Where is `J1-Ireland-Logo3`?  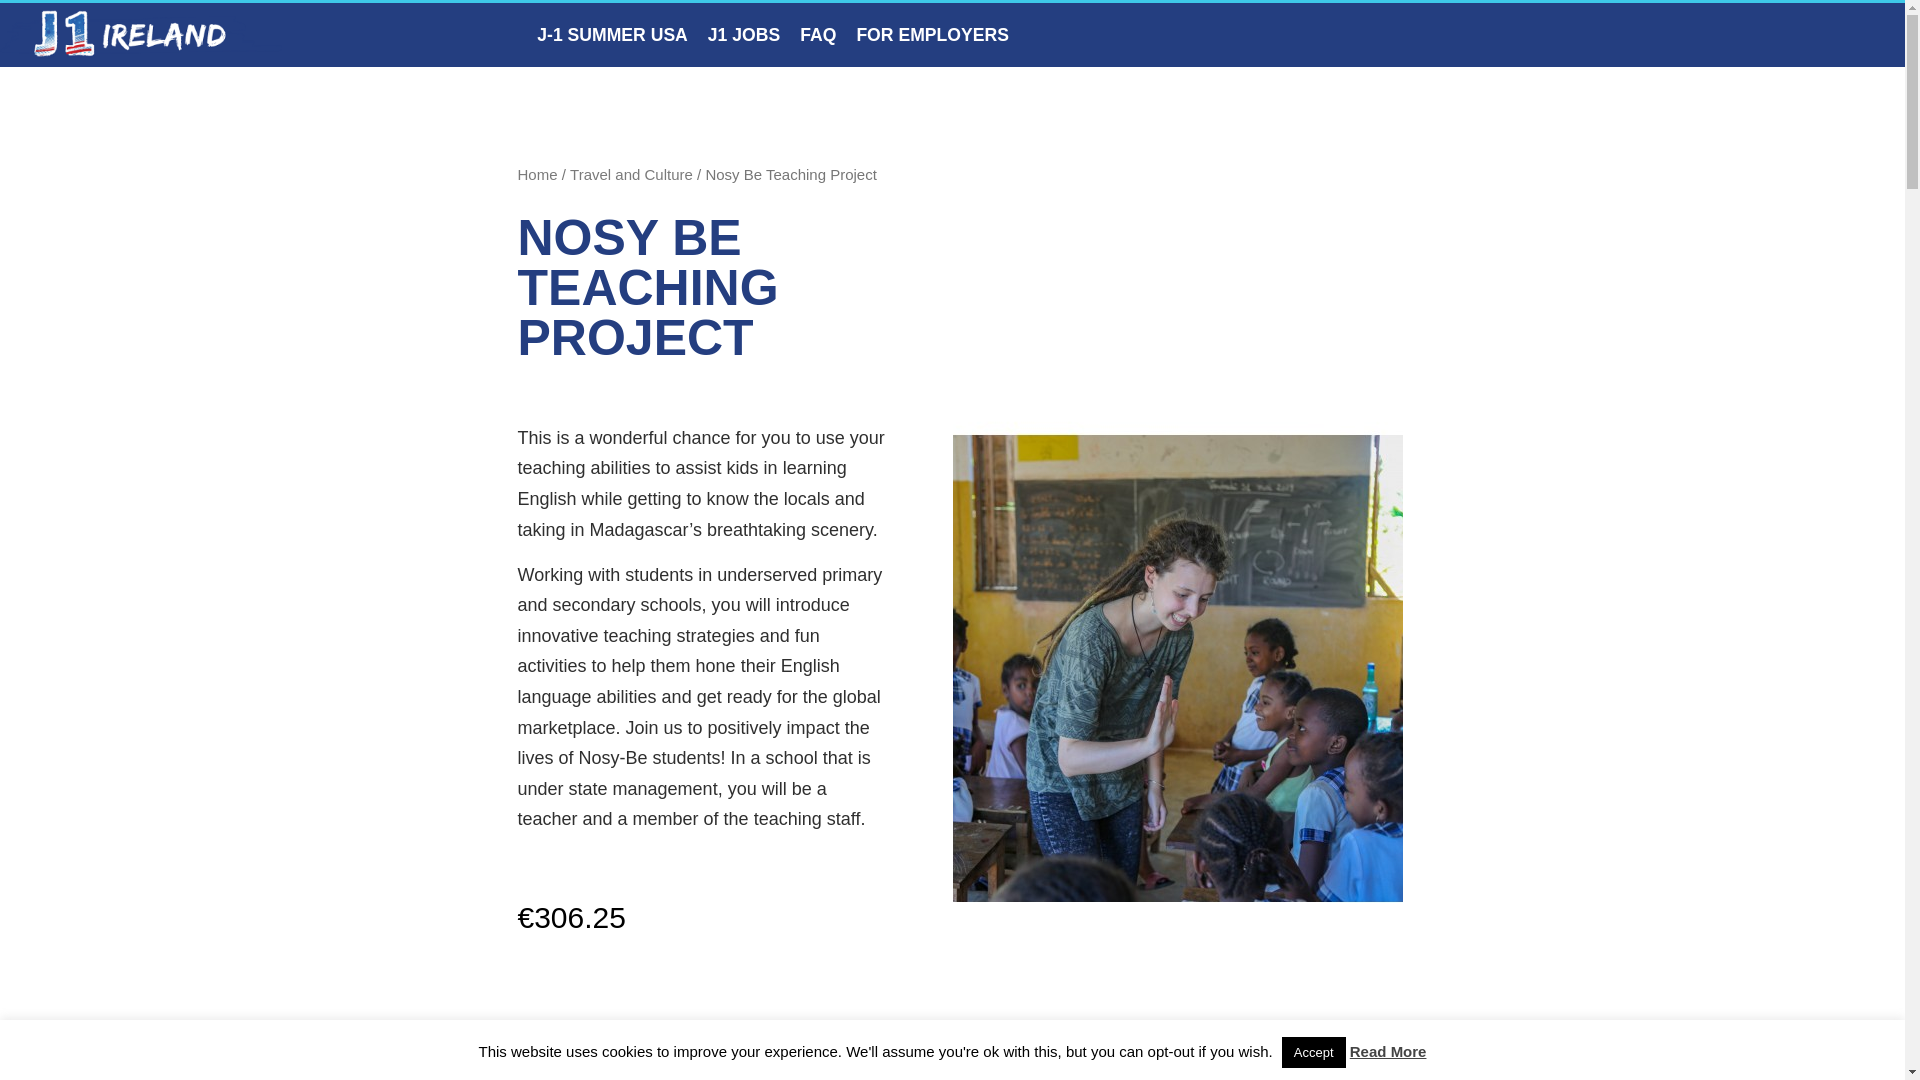 J1-Ireland-Logo3 is located at coordinates (141, 31).